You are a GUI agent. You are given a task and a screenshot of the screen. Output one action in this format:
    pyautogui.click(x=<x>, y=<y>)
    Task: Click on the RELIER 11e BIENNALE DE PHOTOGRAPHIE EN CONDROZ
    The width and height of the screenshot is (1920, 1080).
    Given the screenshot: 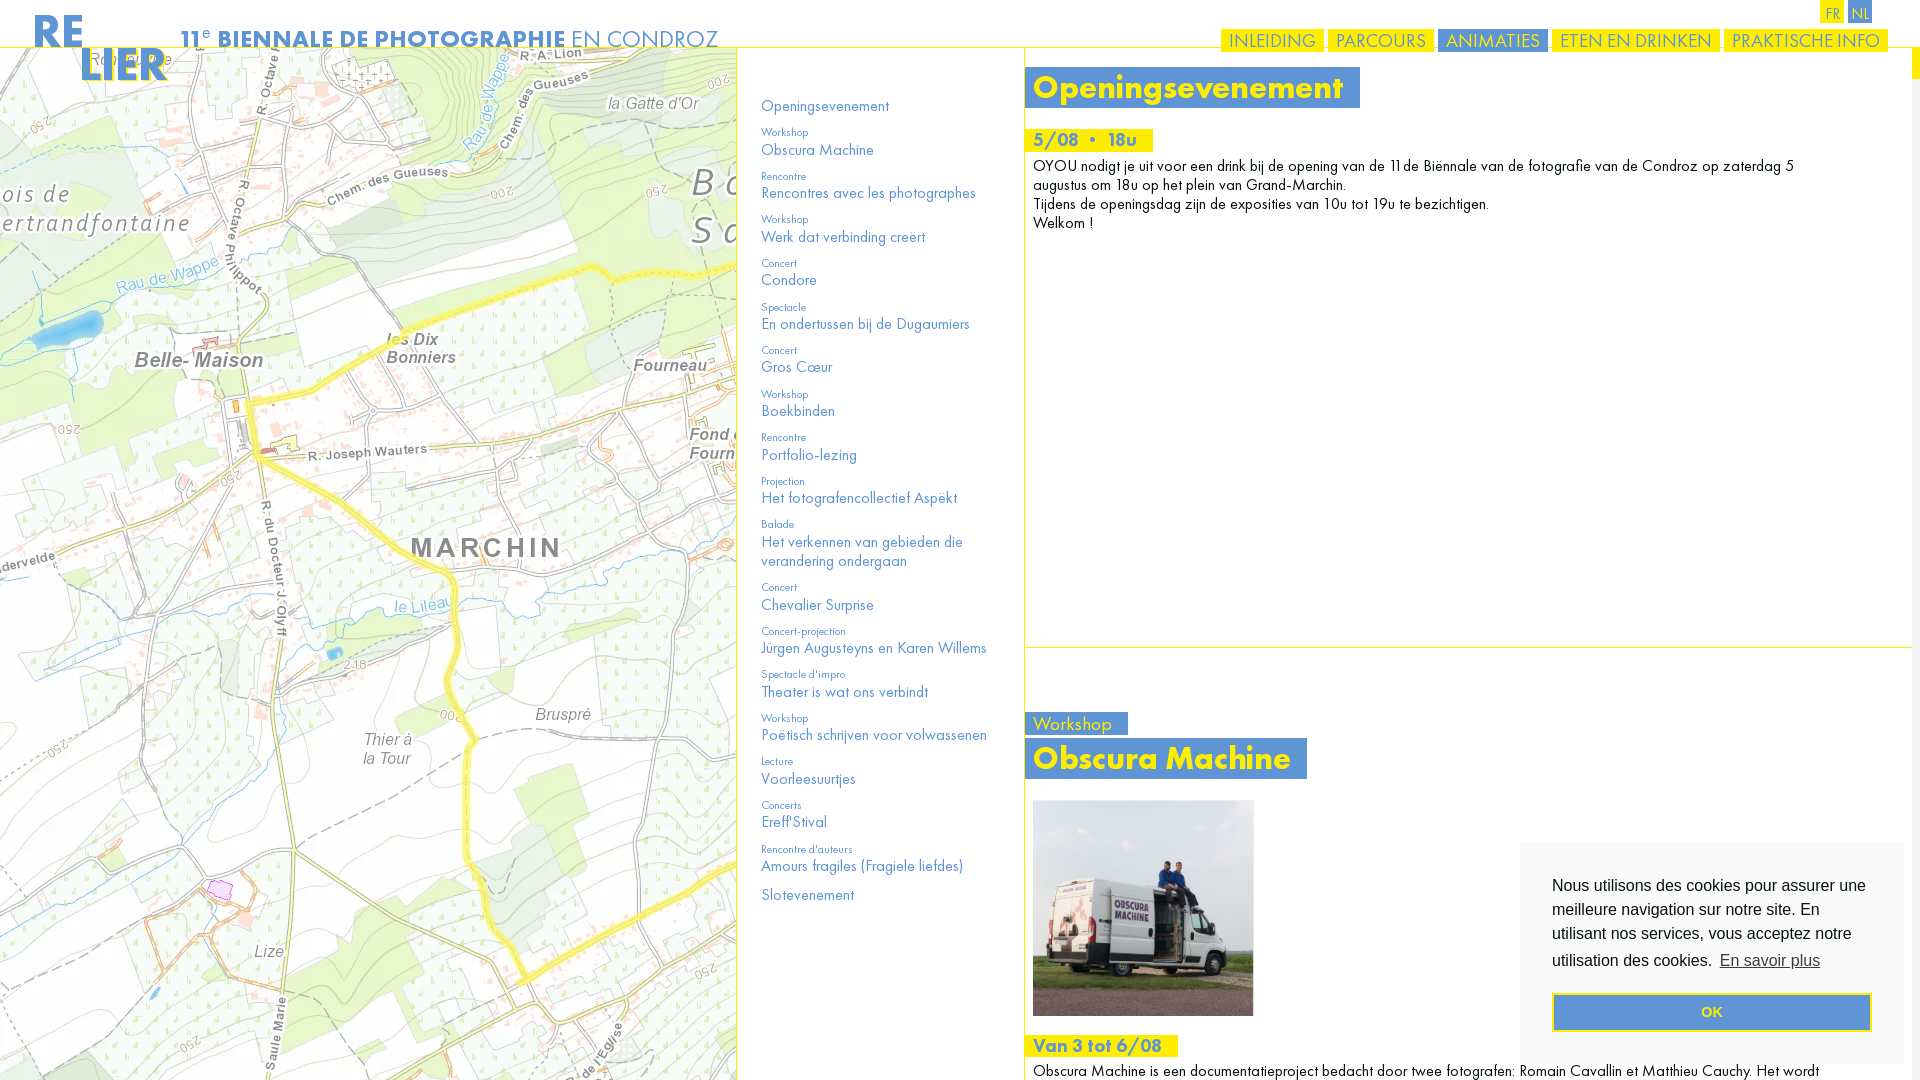 What is the action you would take?
    pyautogui.click(x=375, y=38)
    